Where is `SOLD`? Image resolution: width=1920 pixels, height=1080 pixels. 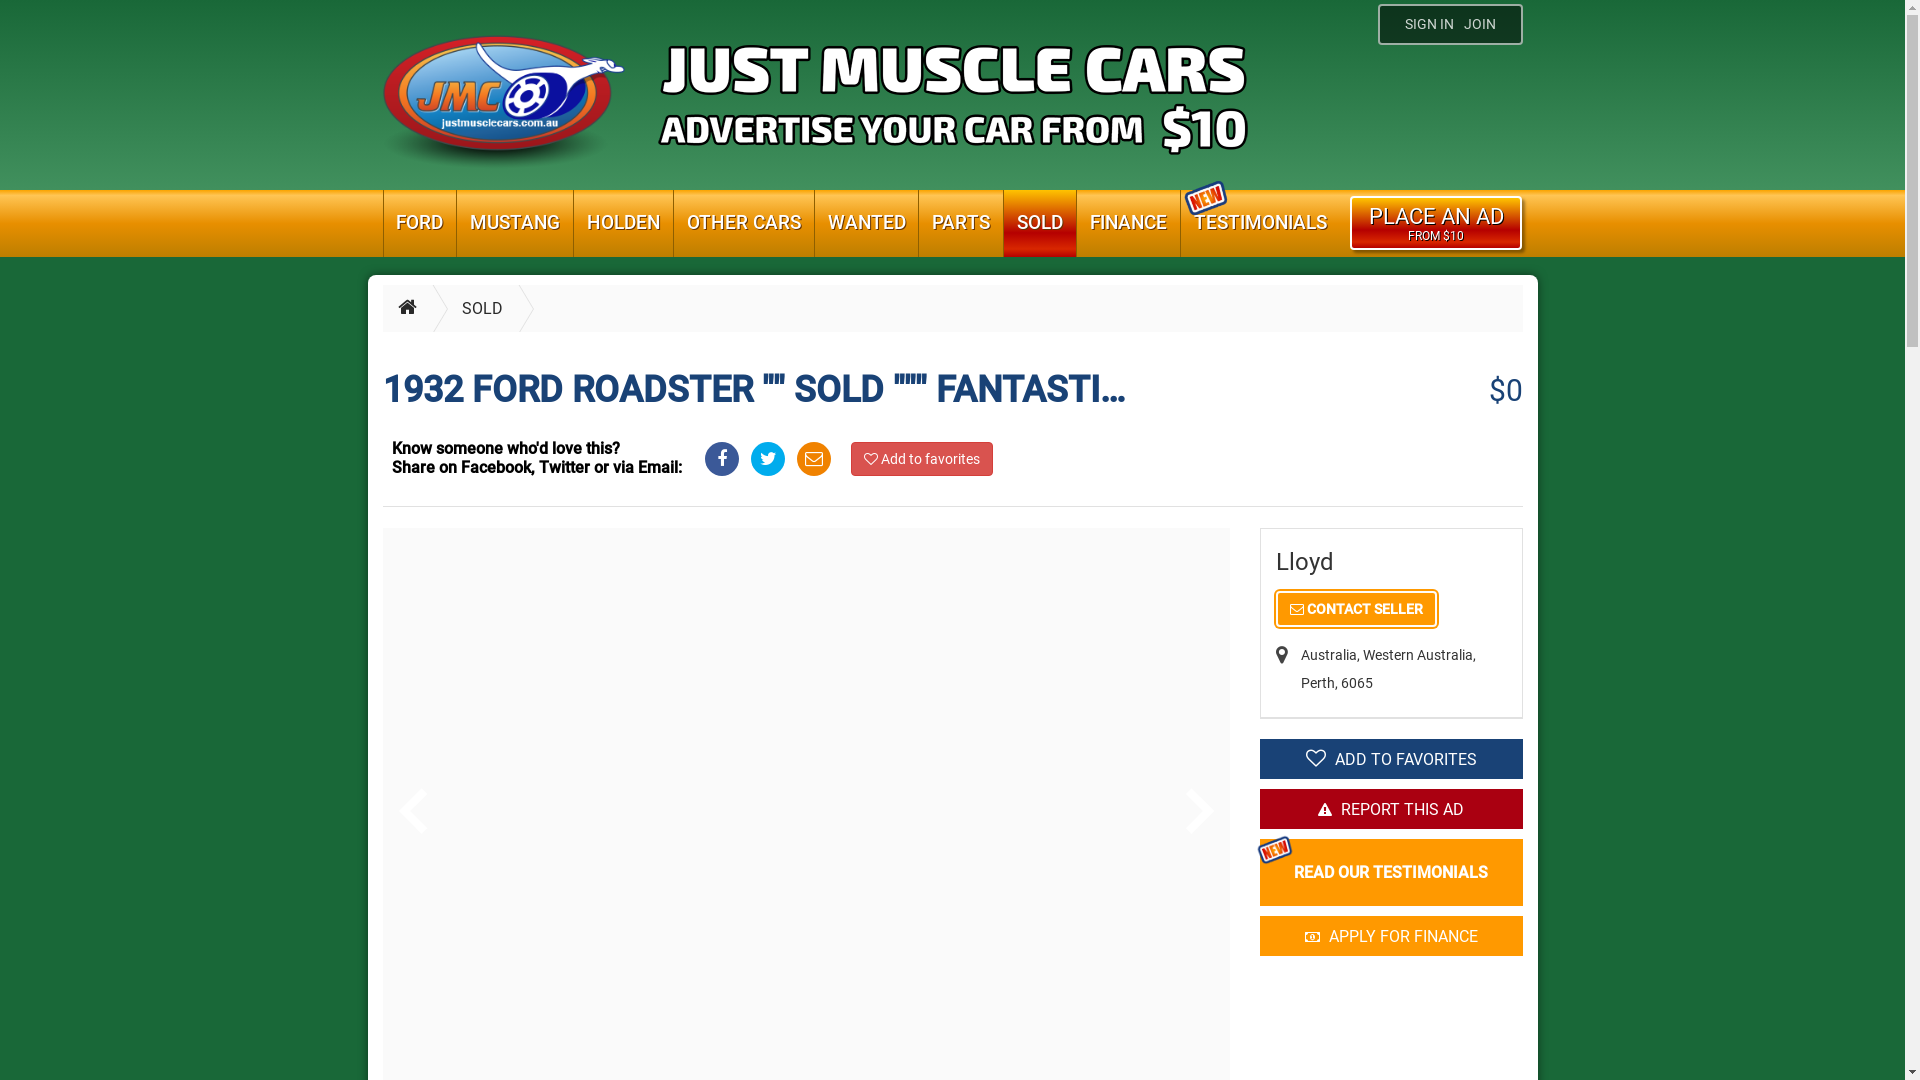 SOLD is located at coordinates (459, 308).